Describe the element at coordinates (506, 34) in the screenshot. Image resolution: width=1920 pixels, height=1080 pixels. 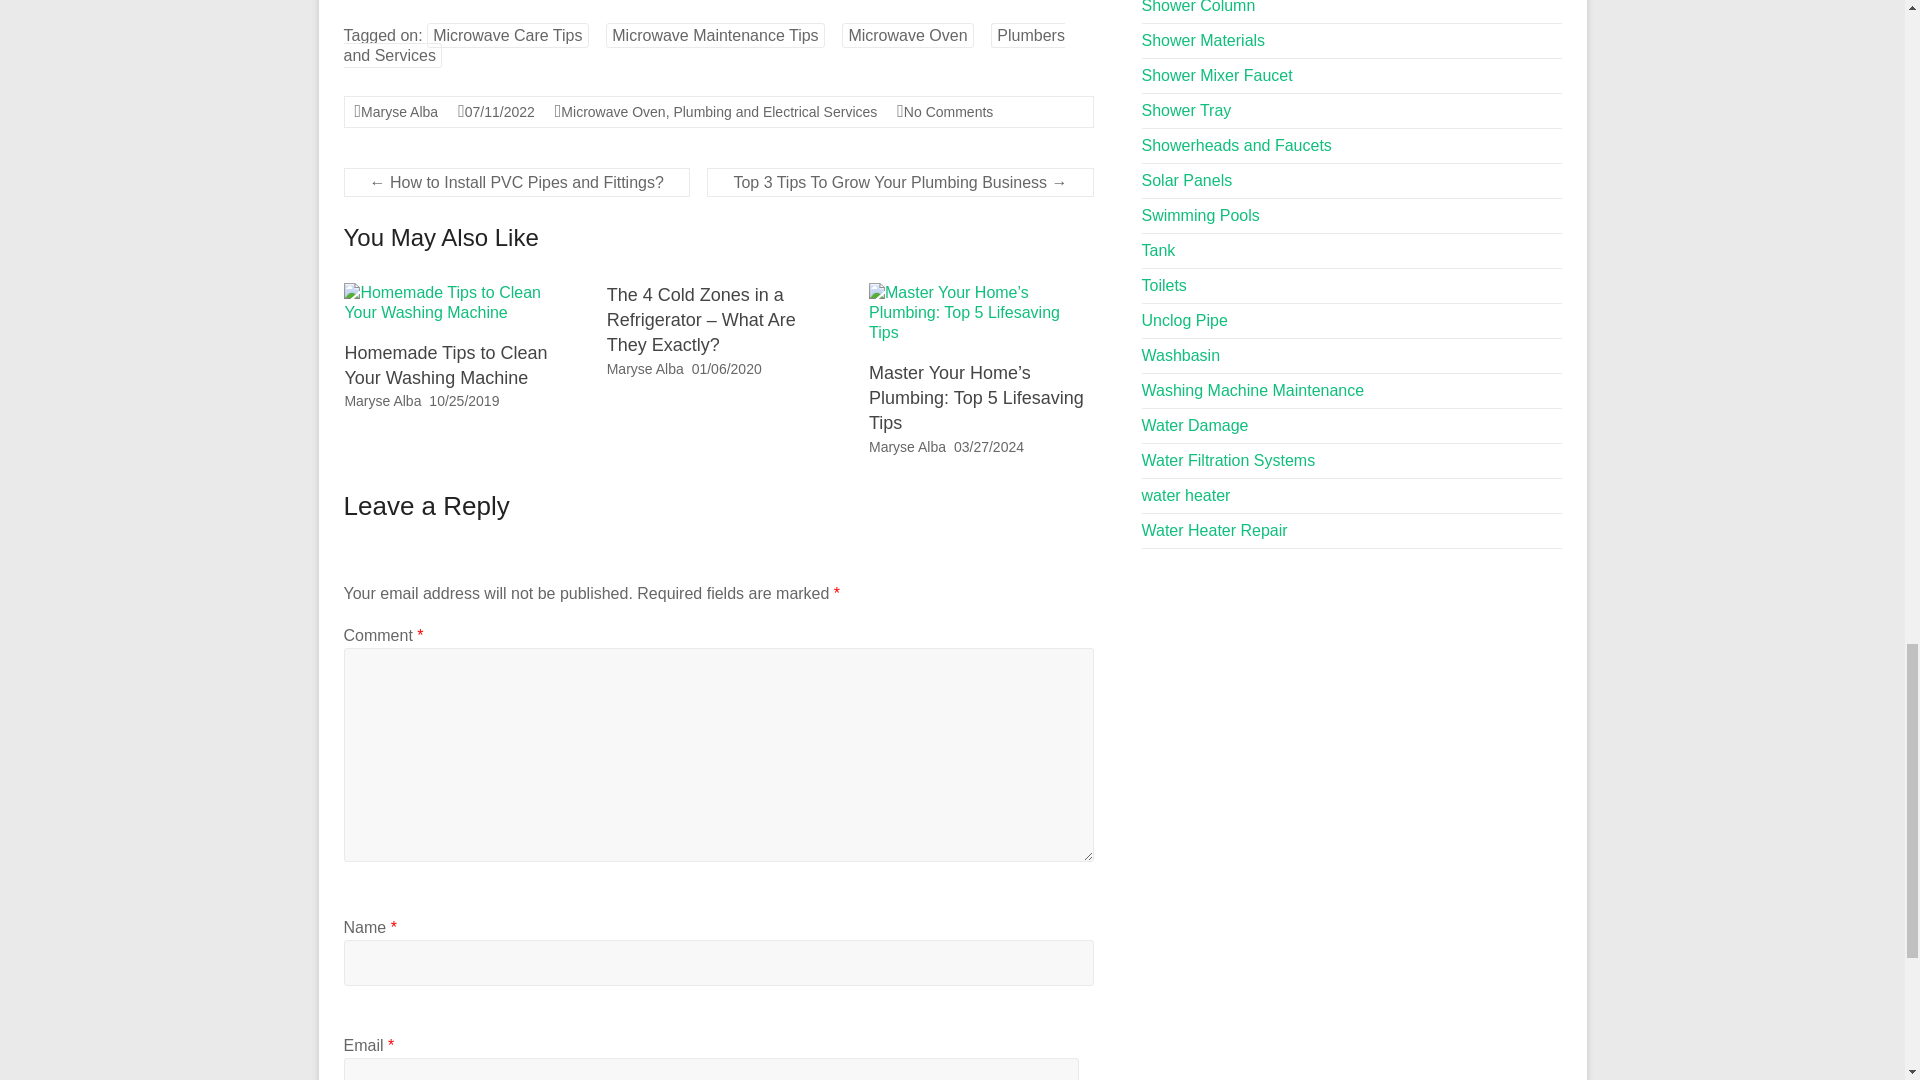
I see `Microwave Care Tips` at that location.